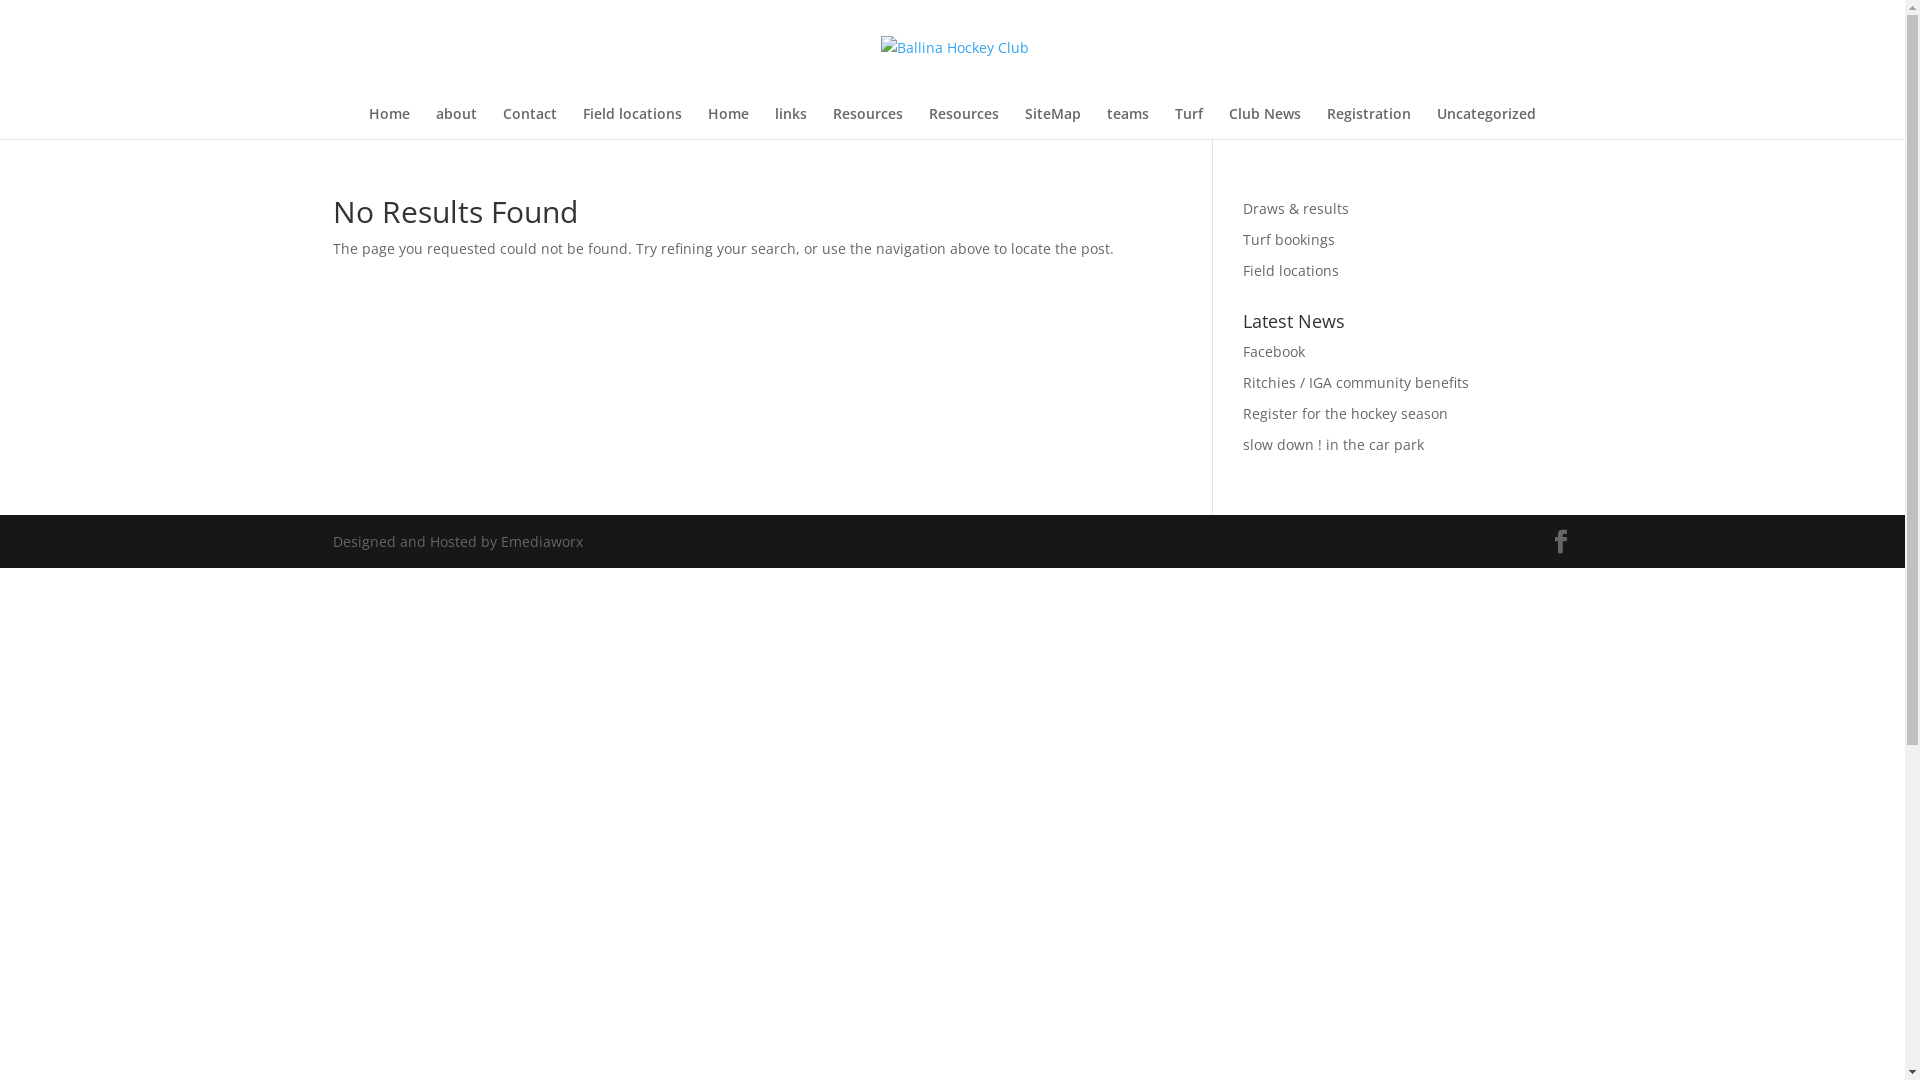  I want to click on Uncategorized, so click(1486, 123).